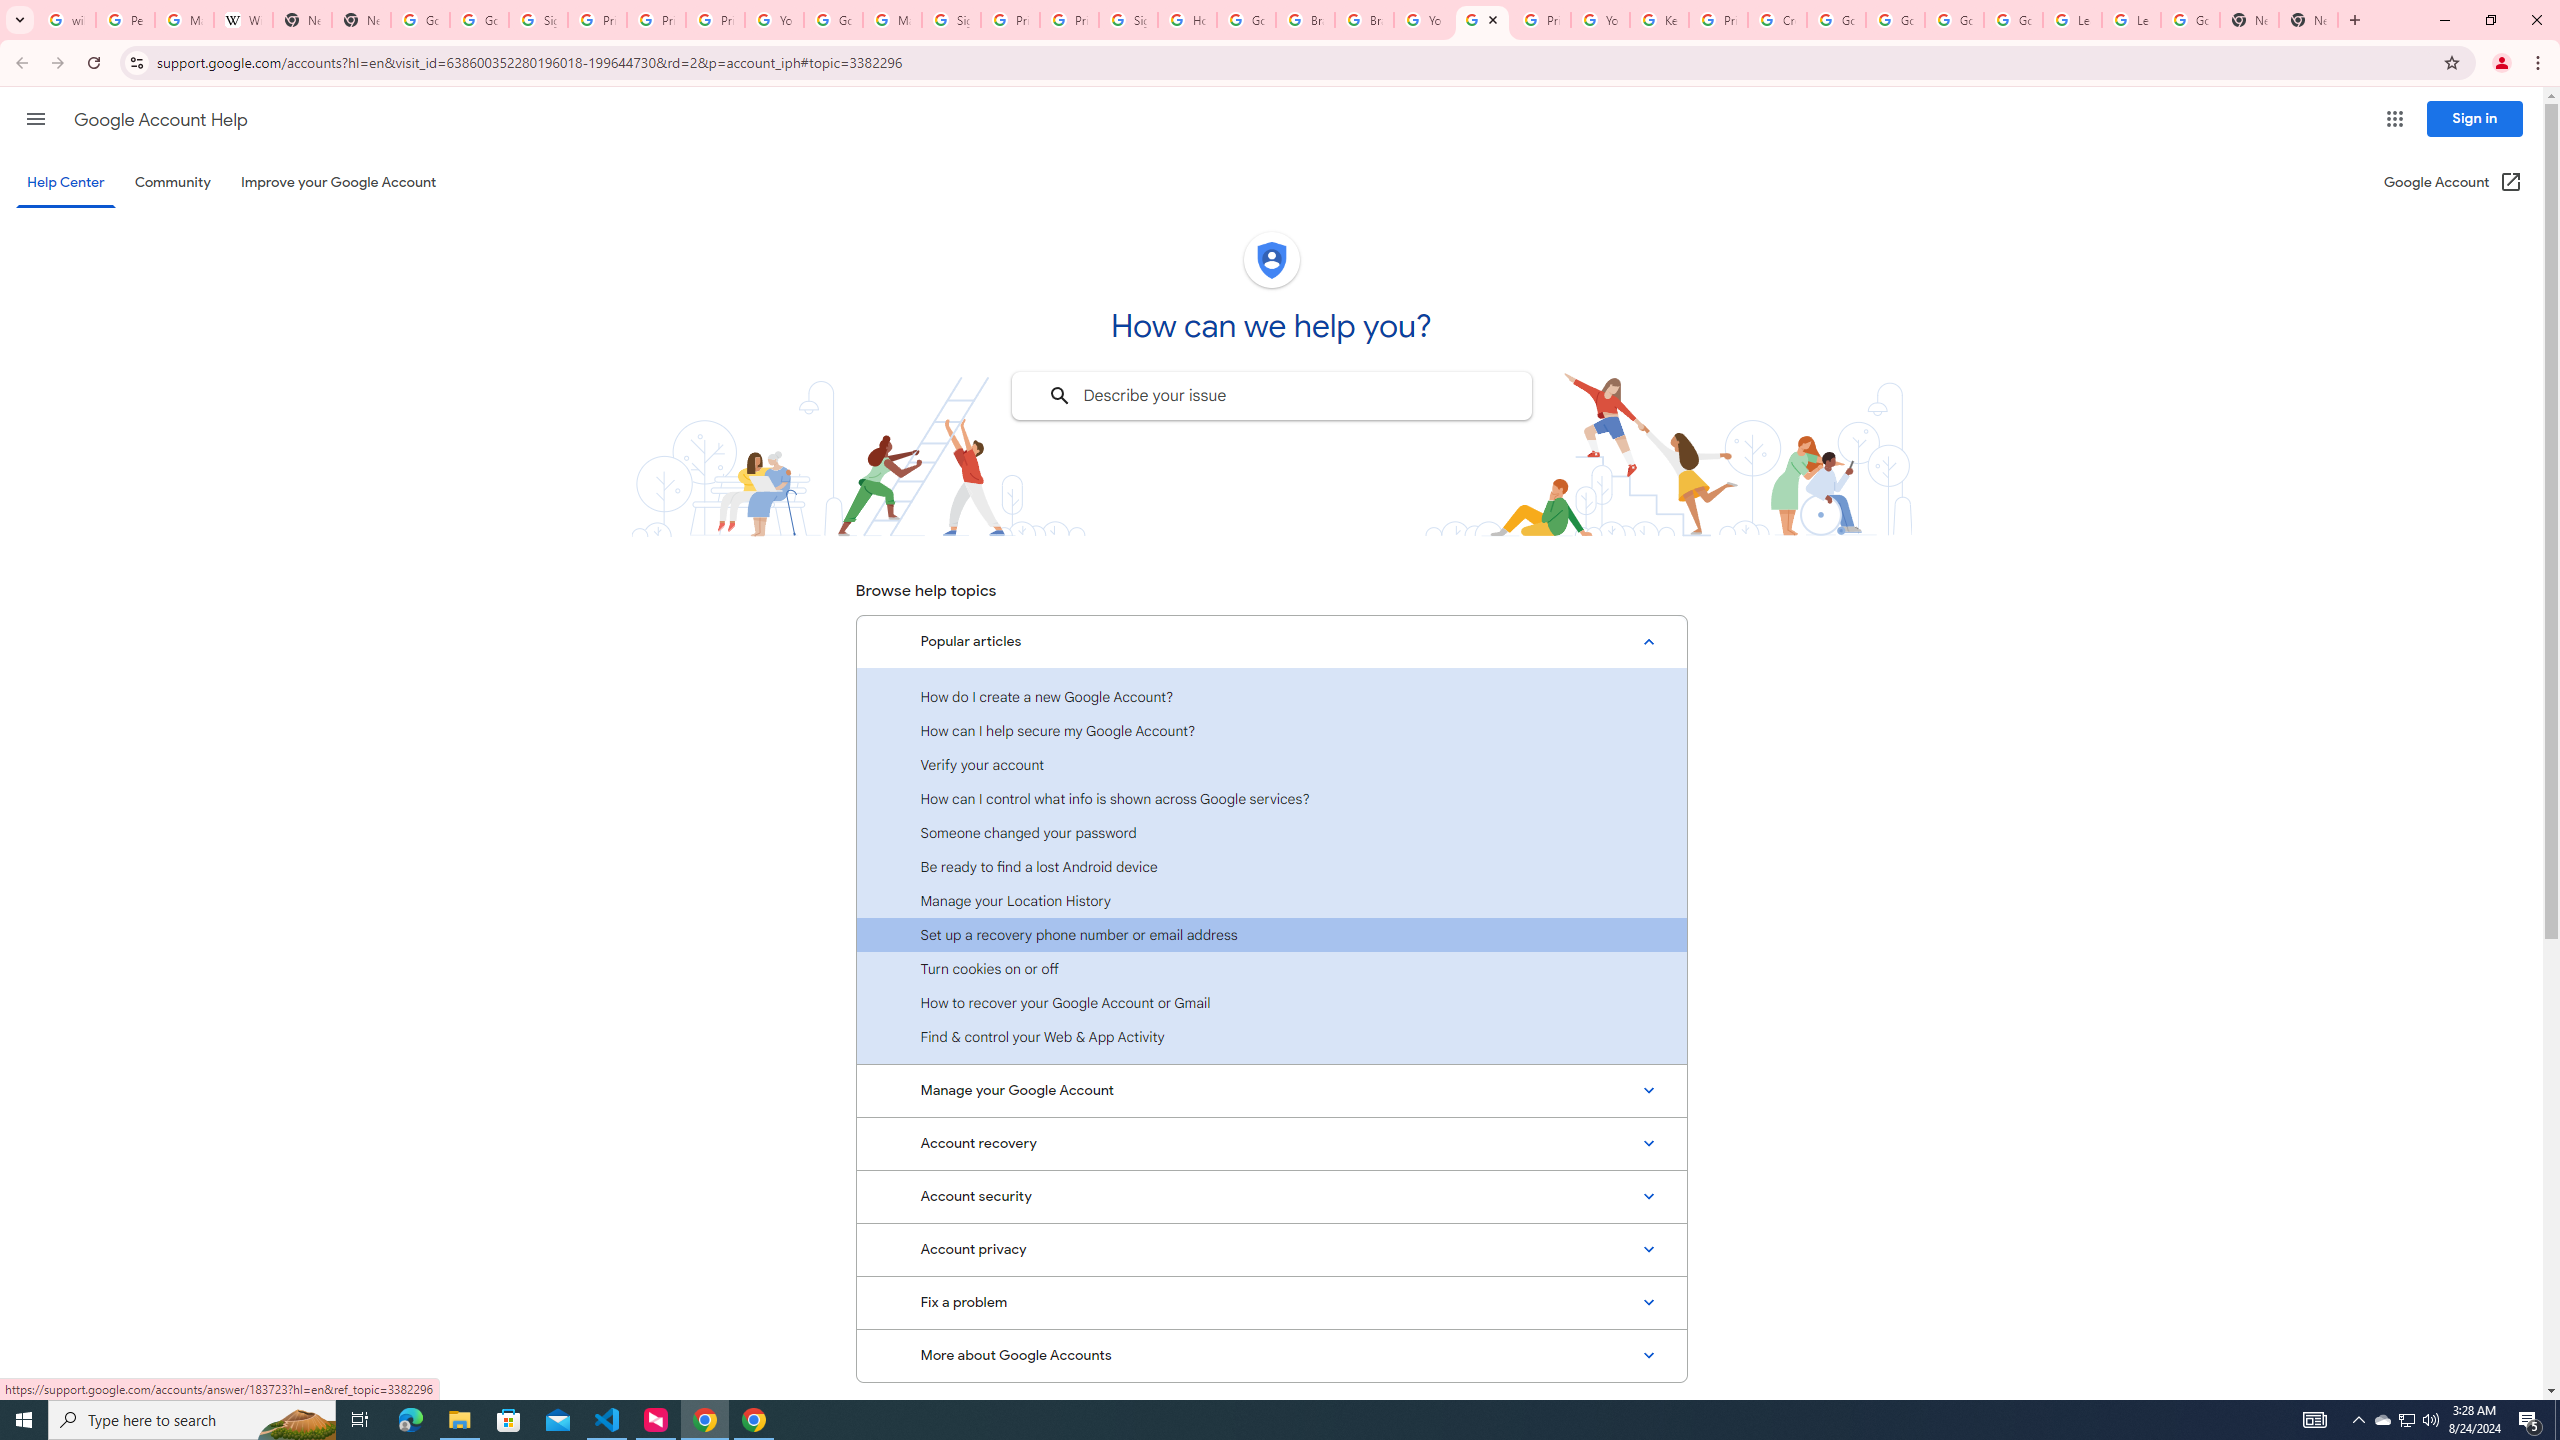 The width and height of the screenshot is (2560, 1440). I want to click on Google Account Help, so click(1482, 20).